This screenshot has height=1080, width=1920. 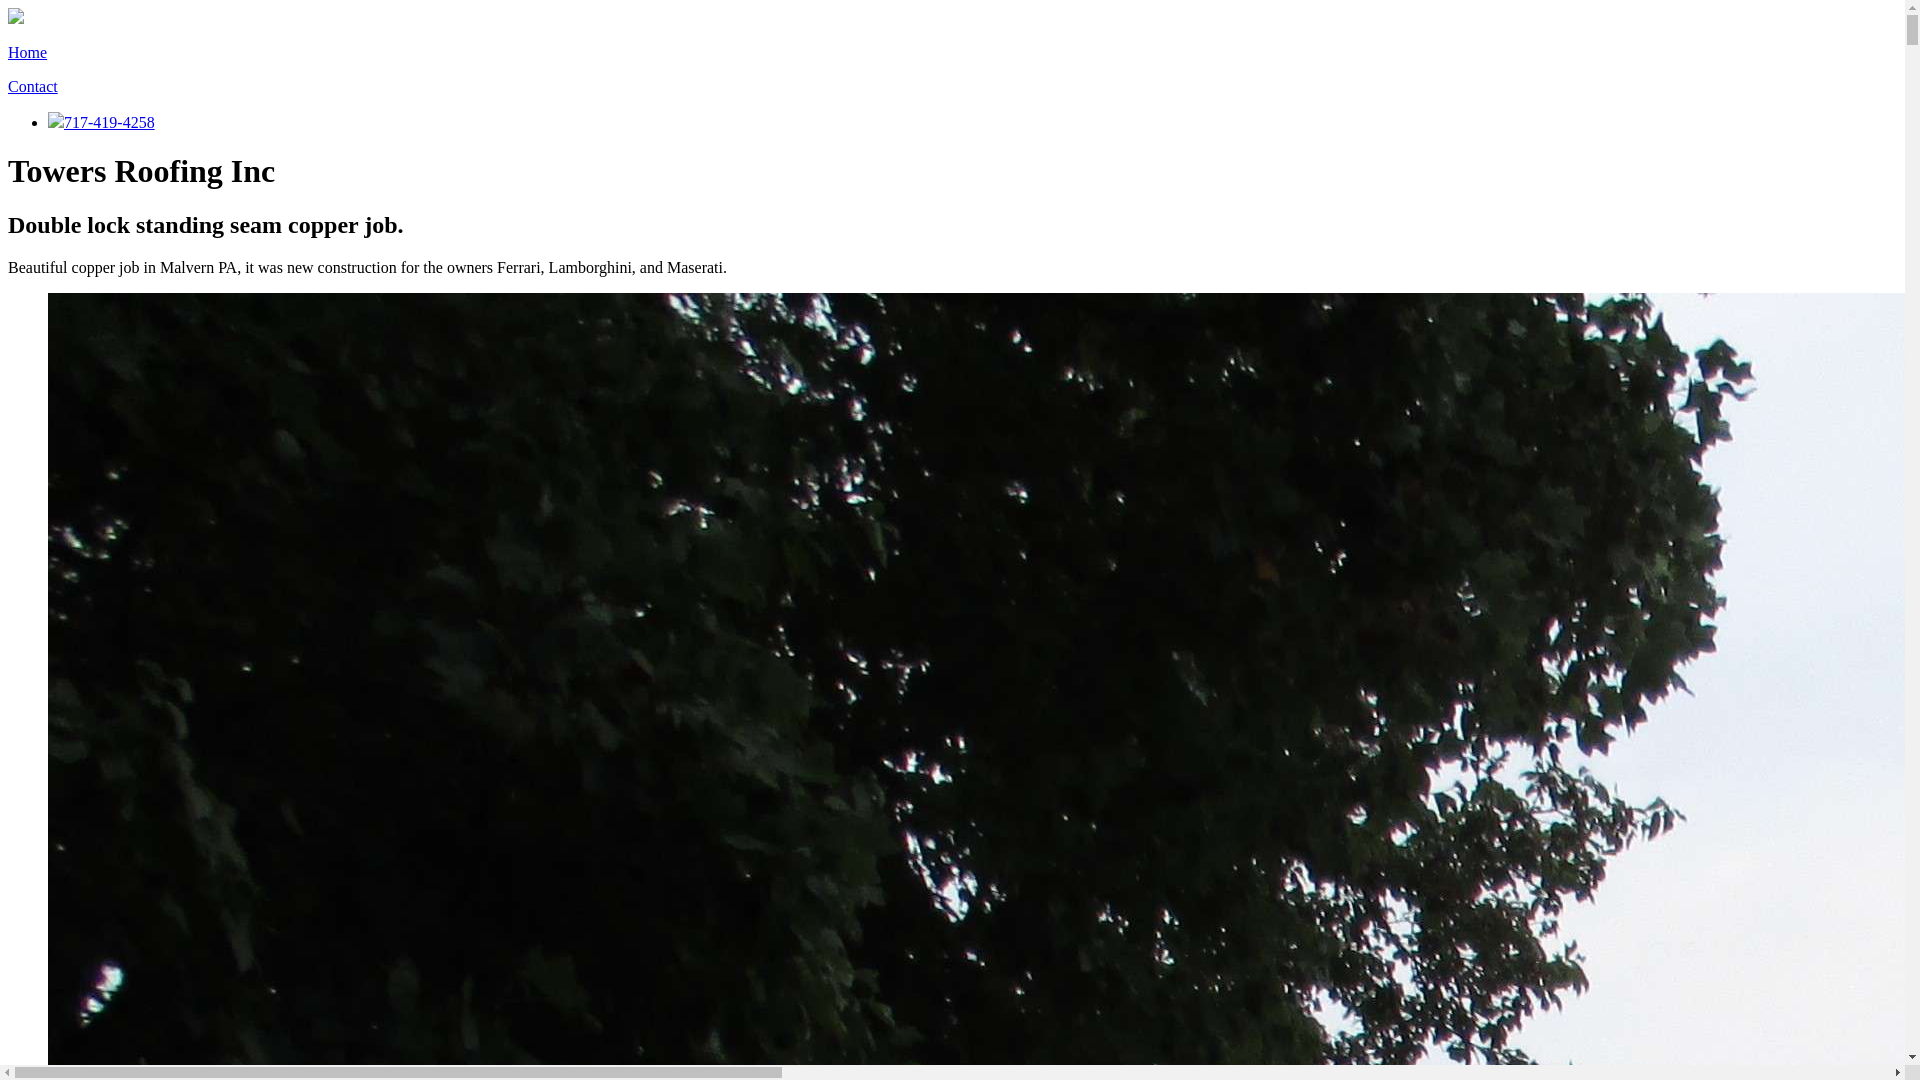 What do you see at coordinates (33, 86) in the screenshot?
I see `Contact` at bounding box center [33, 86].